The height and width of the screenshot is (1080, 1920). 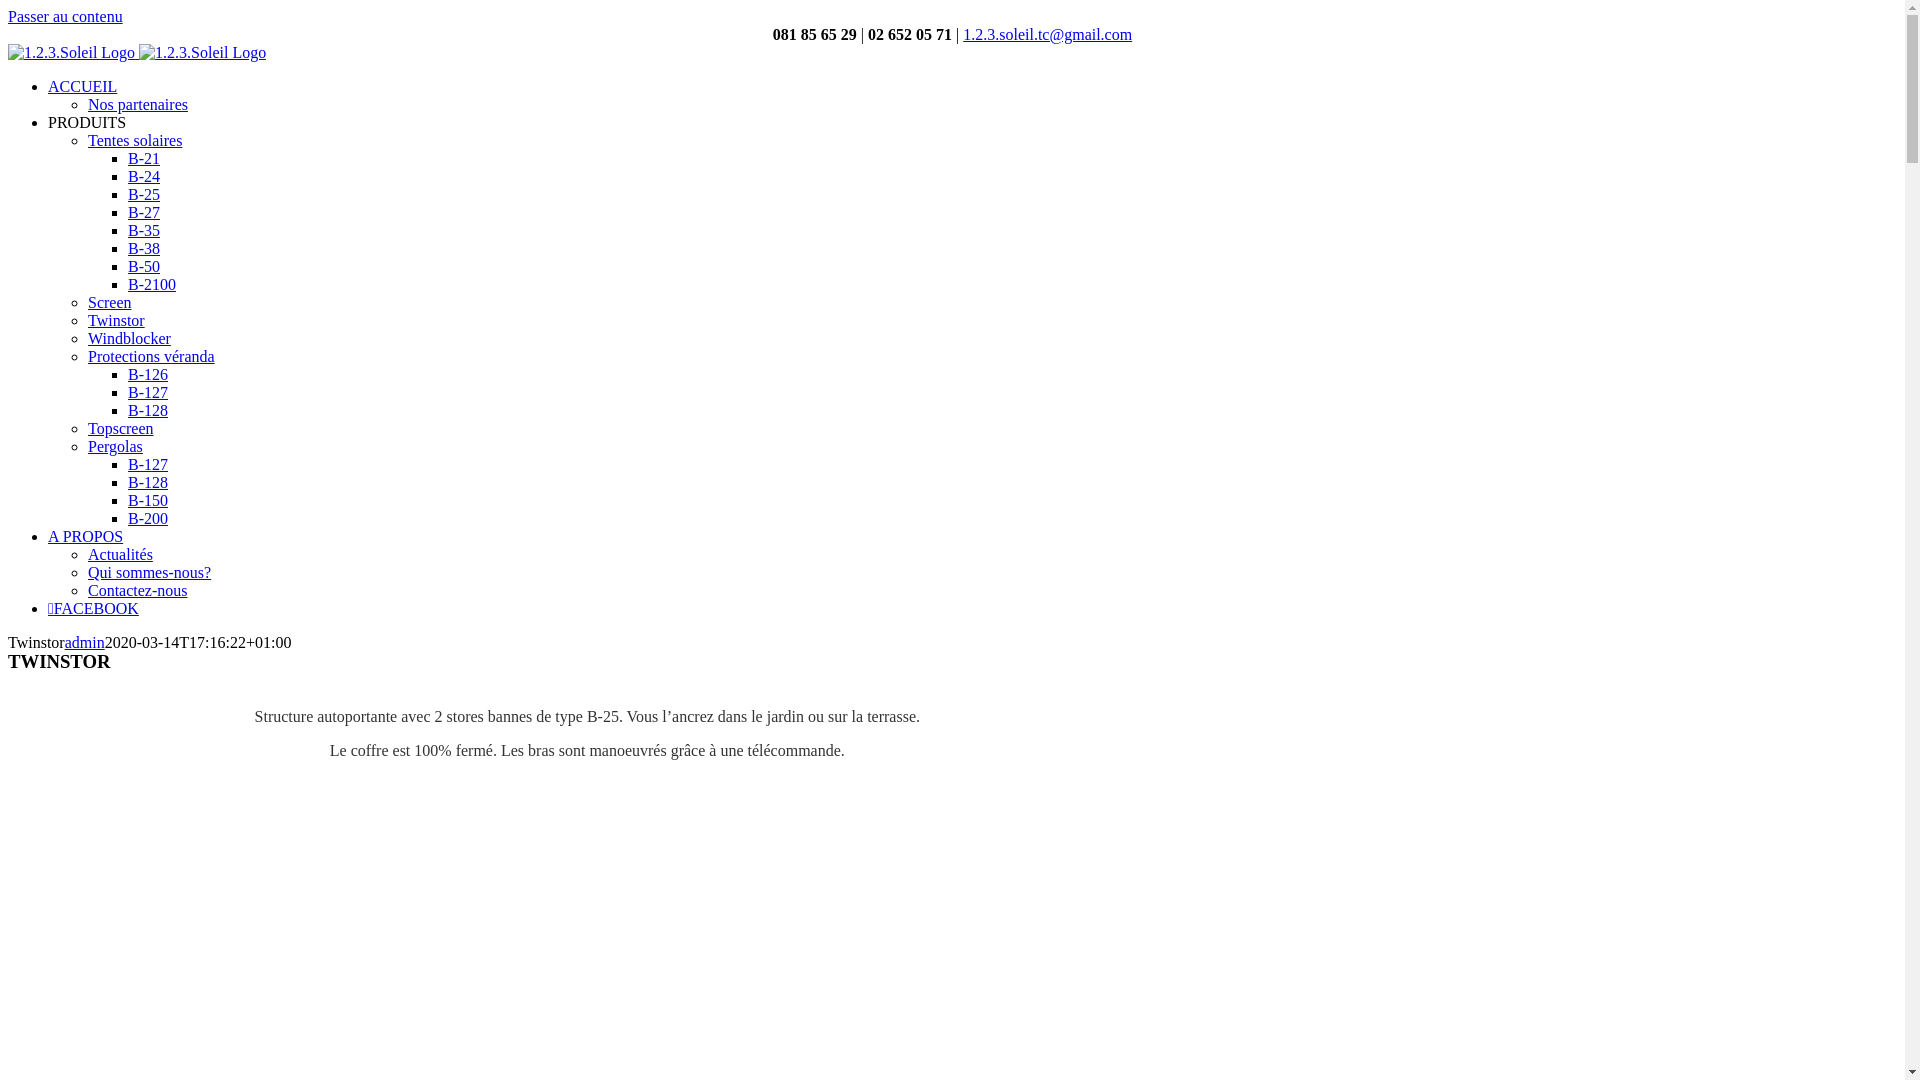 I want to click on B-126, so click(x=148, y=374).